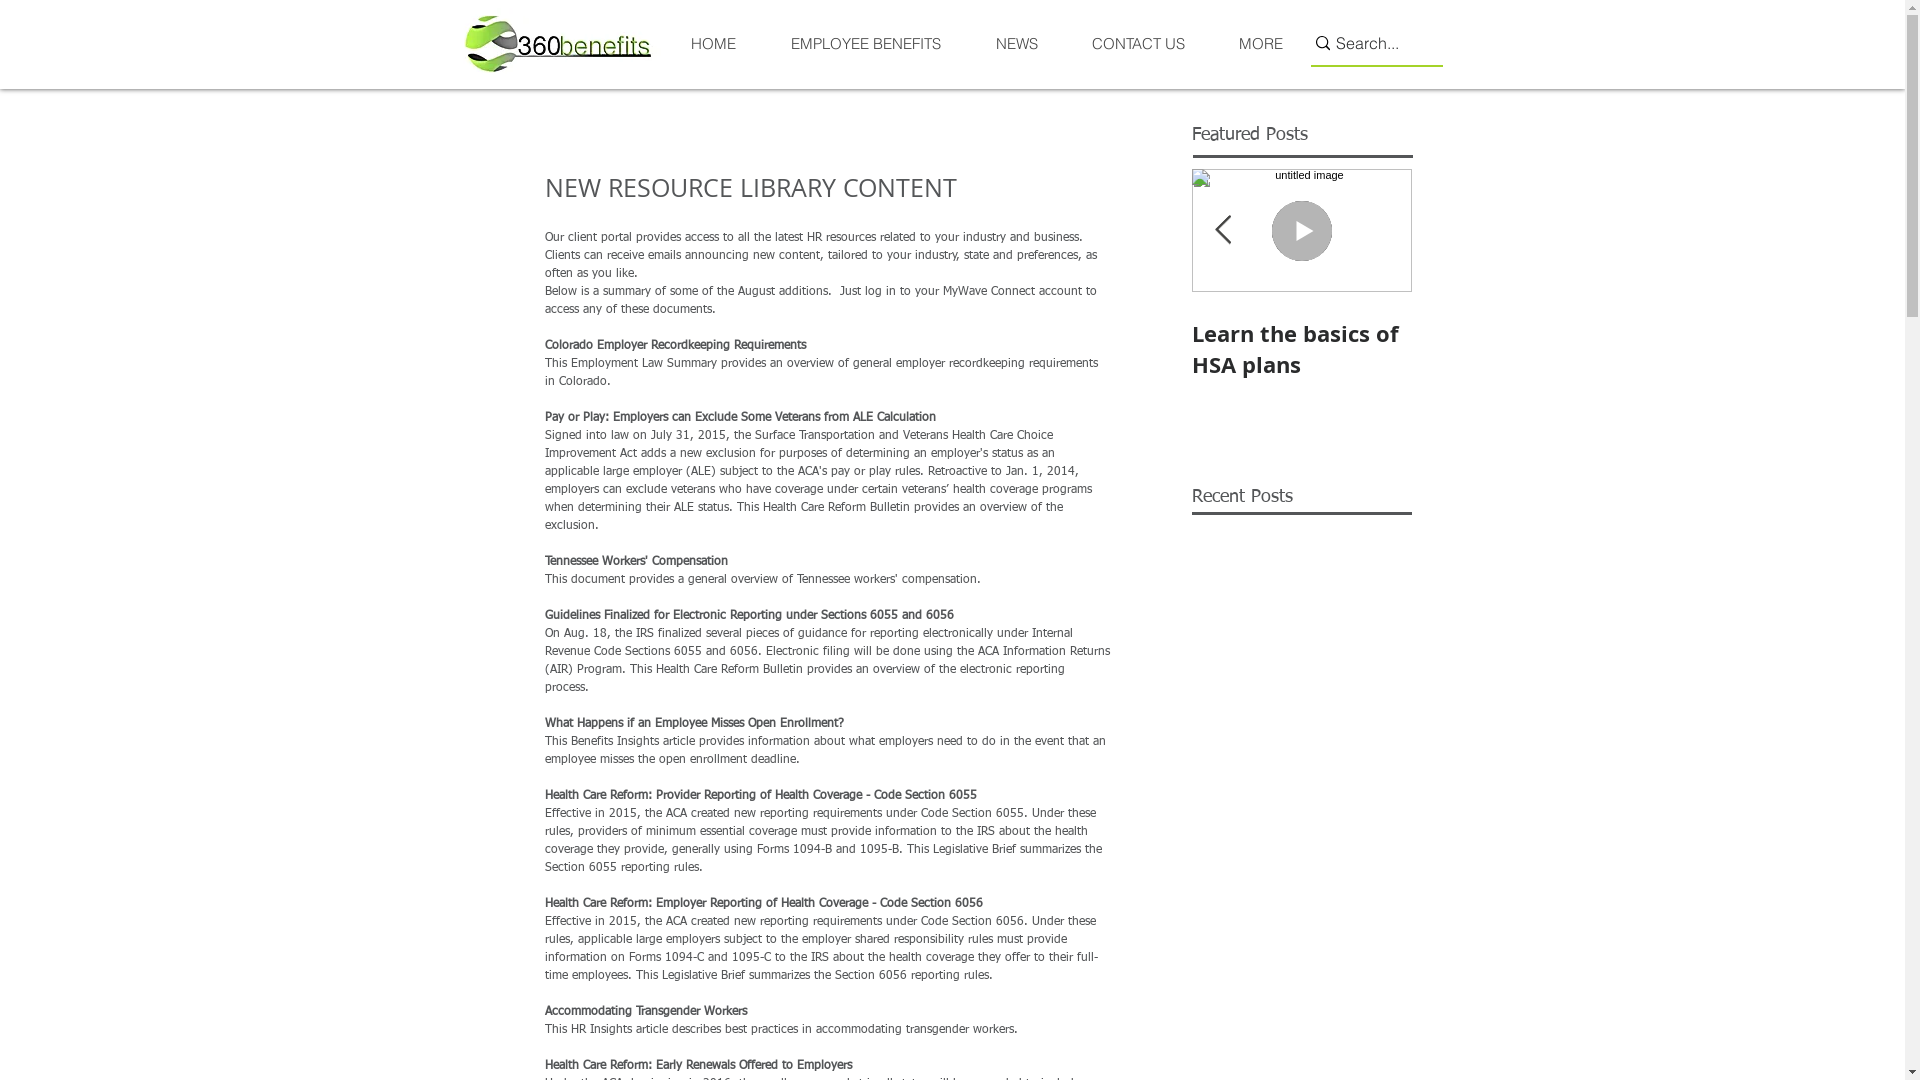  Describe the element at coordinates (1082, 349) in the screenshot. I see `Pricing Transparency` at that location.